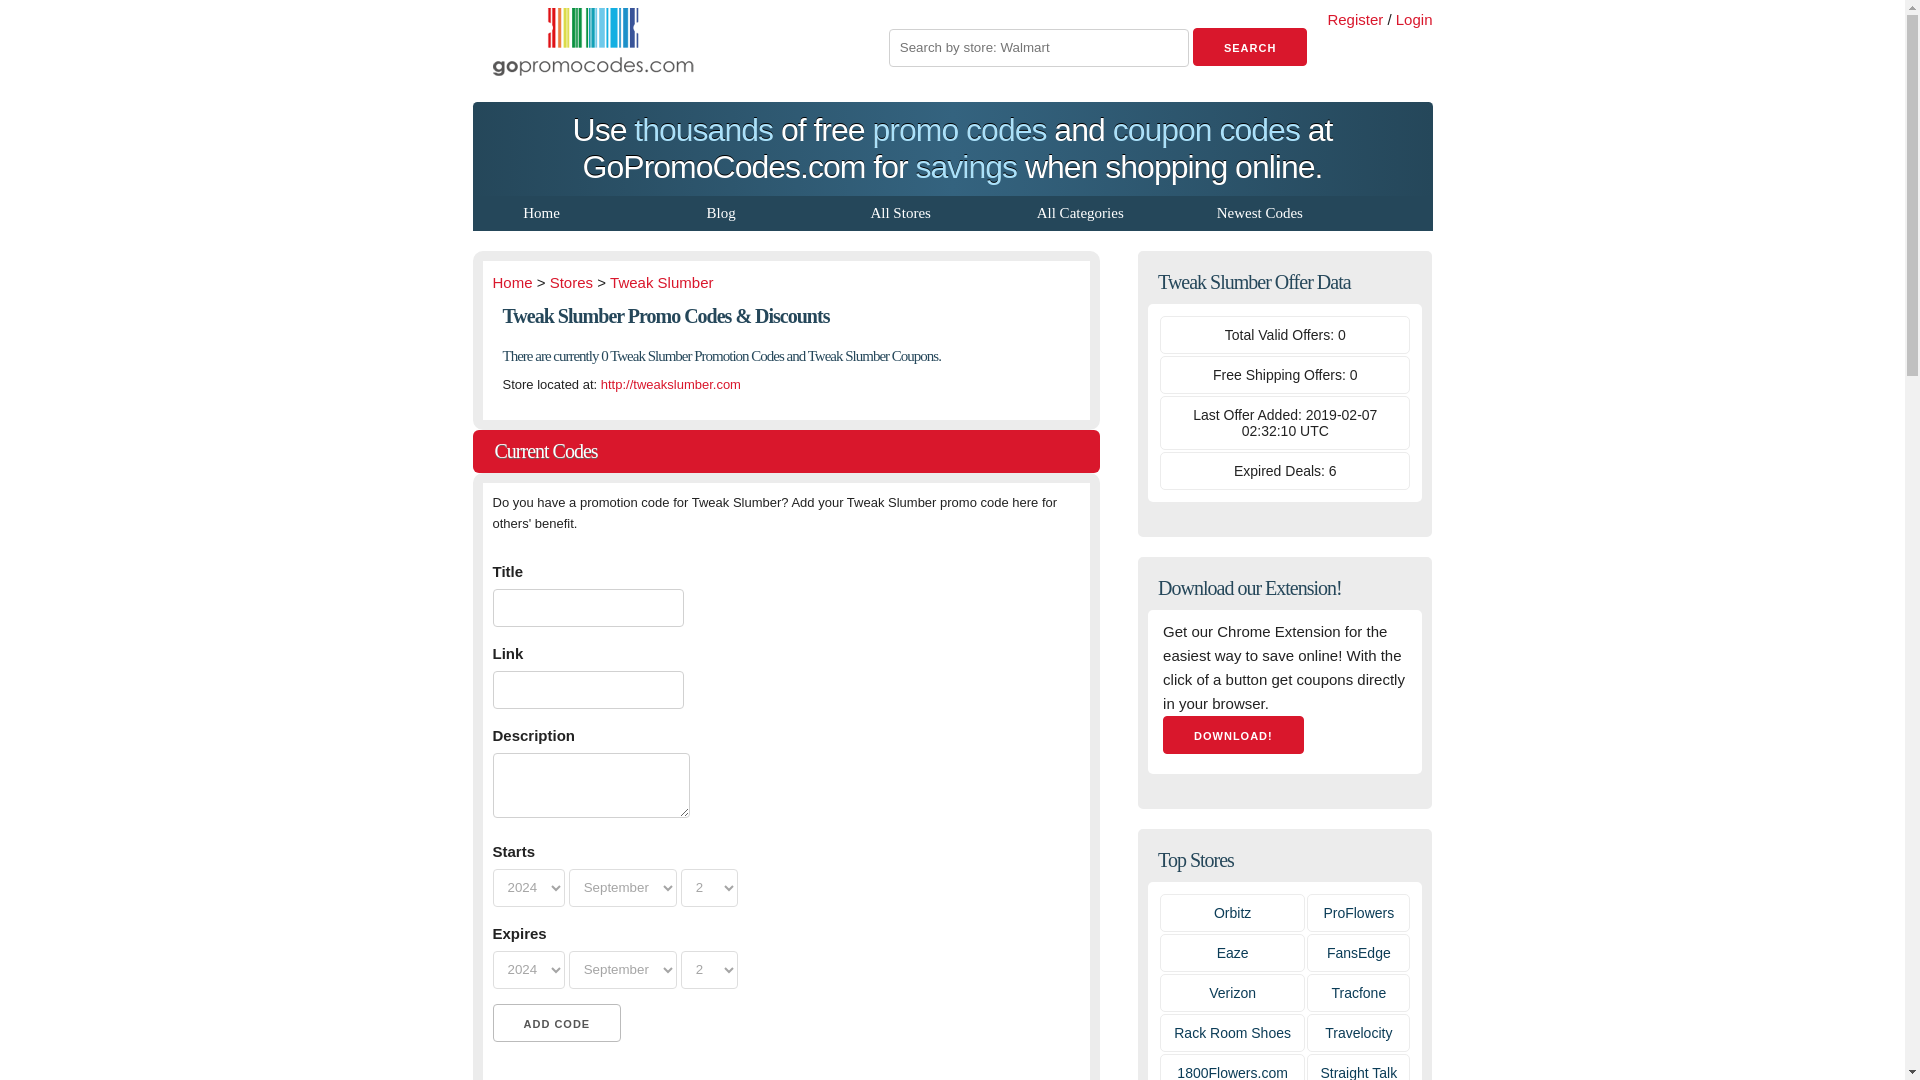 This screenshot has width=1920, height=1080. What do you see at coordinates (1358, 952) in the screenshot?
I see `FansEdge` at bounding box center [1358, 952].